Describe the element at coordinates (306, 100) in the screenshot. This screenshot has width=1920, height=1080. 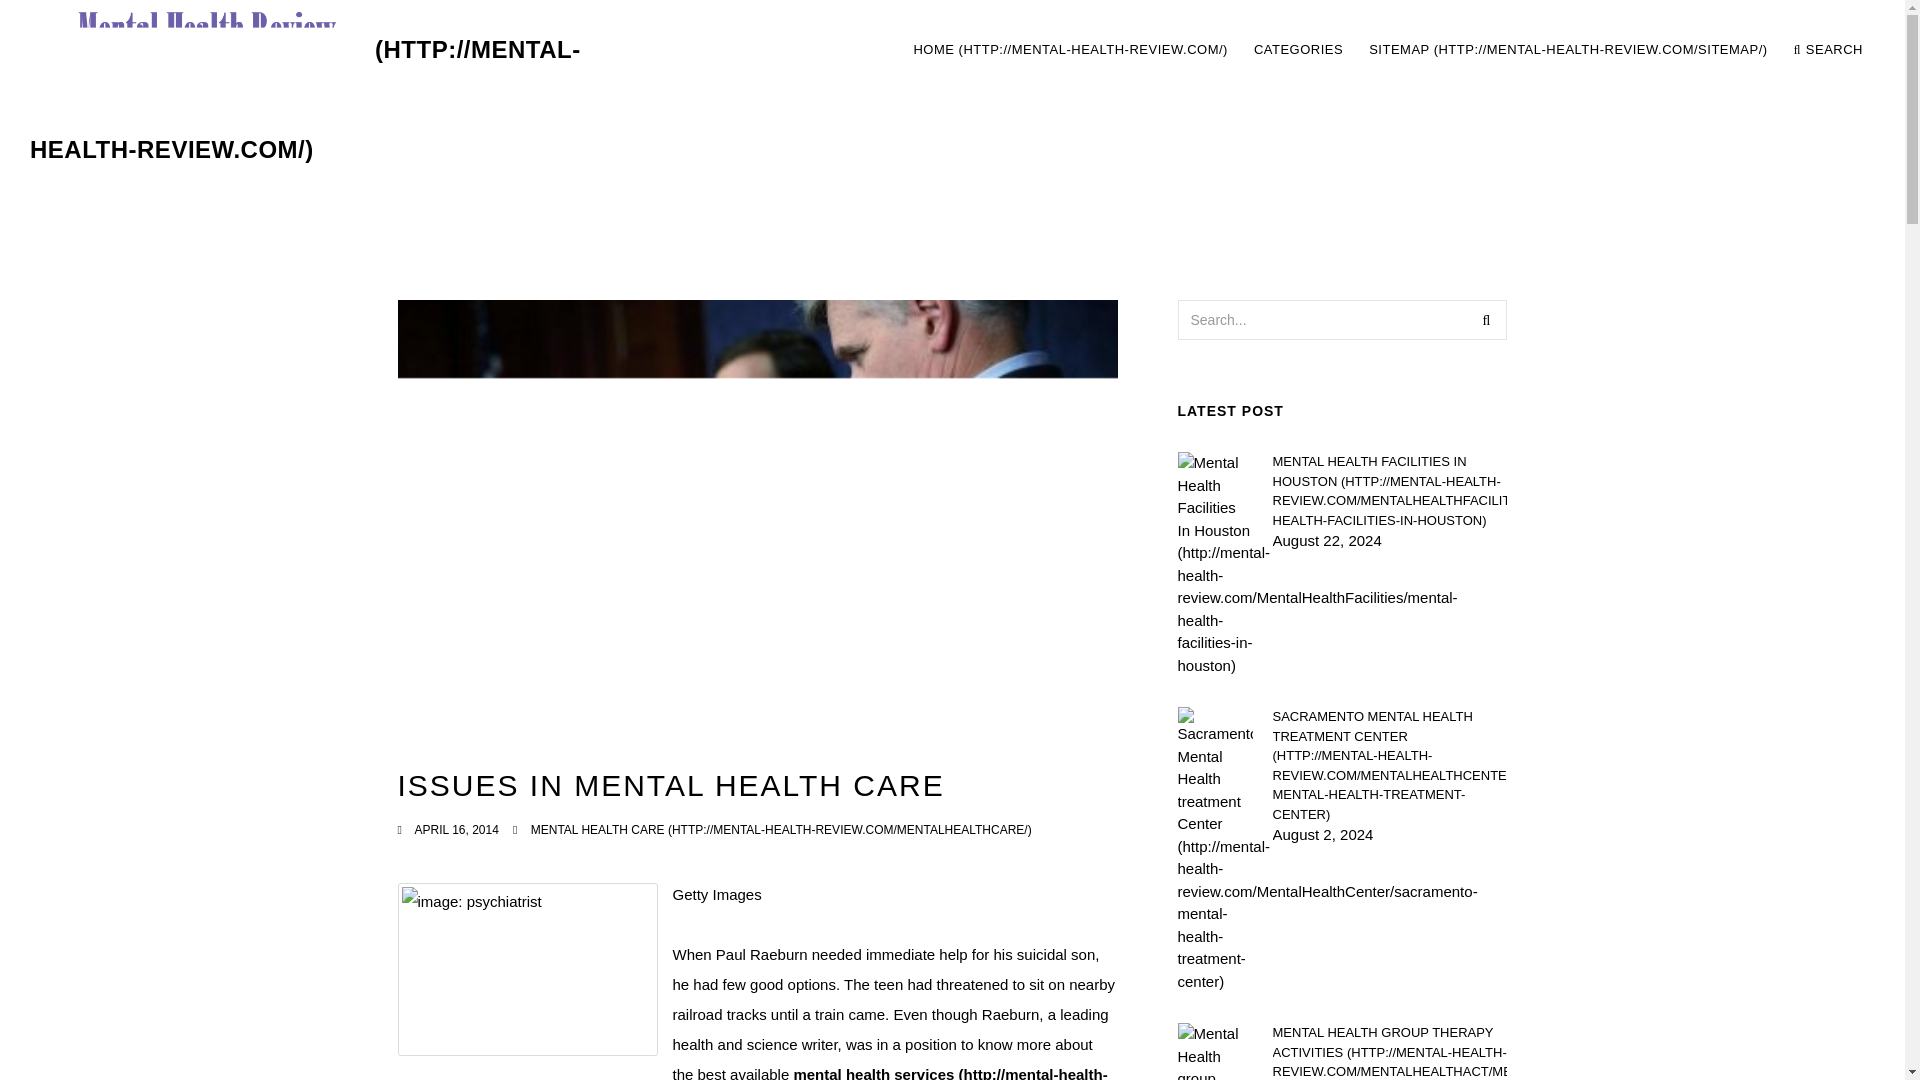
I see `Mental Health Review` at that location.